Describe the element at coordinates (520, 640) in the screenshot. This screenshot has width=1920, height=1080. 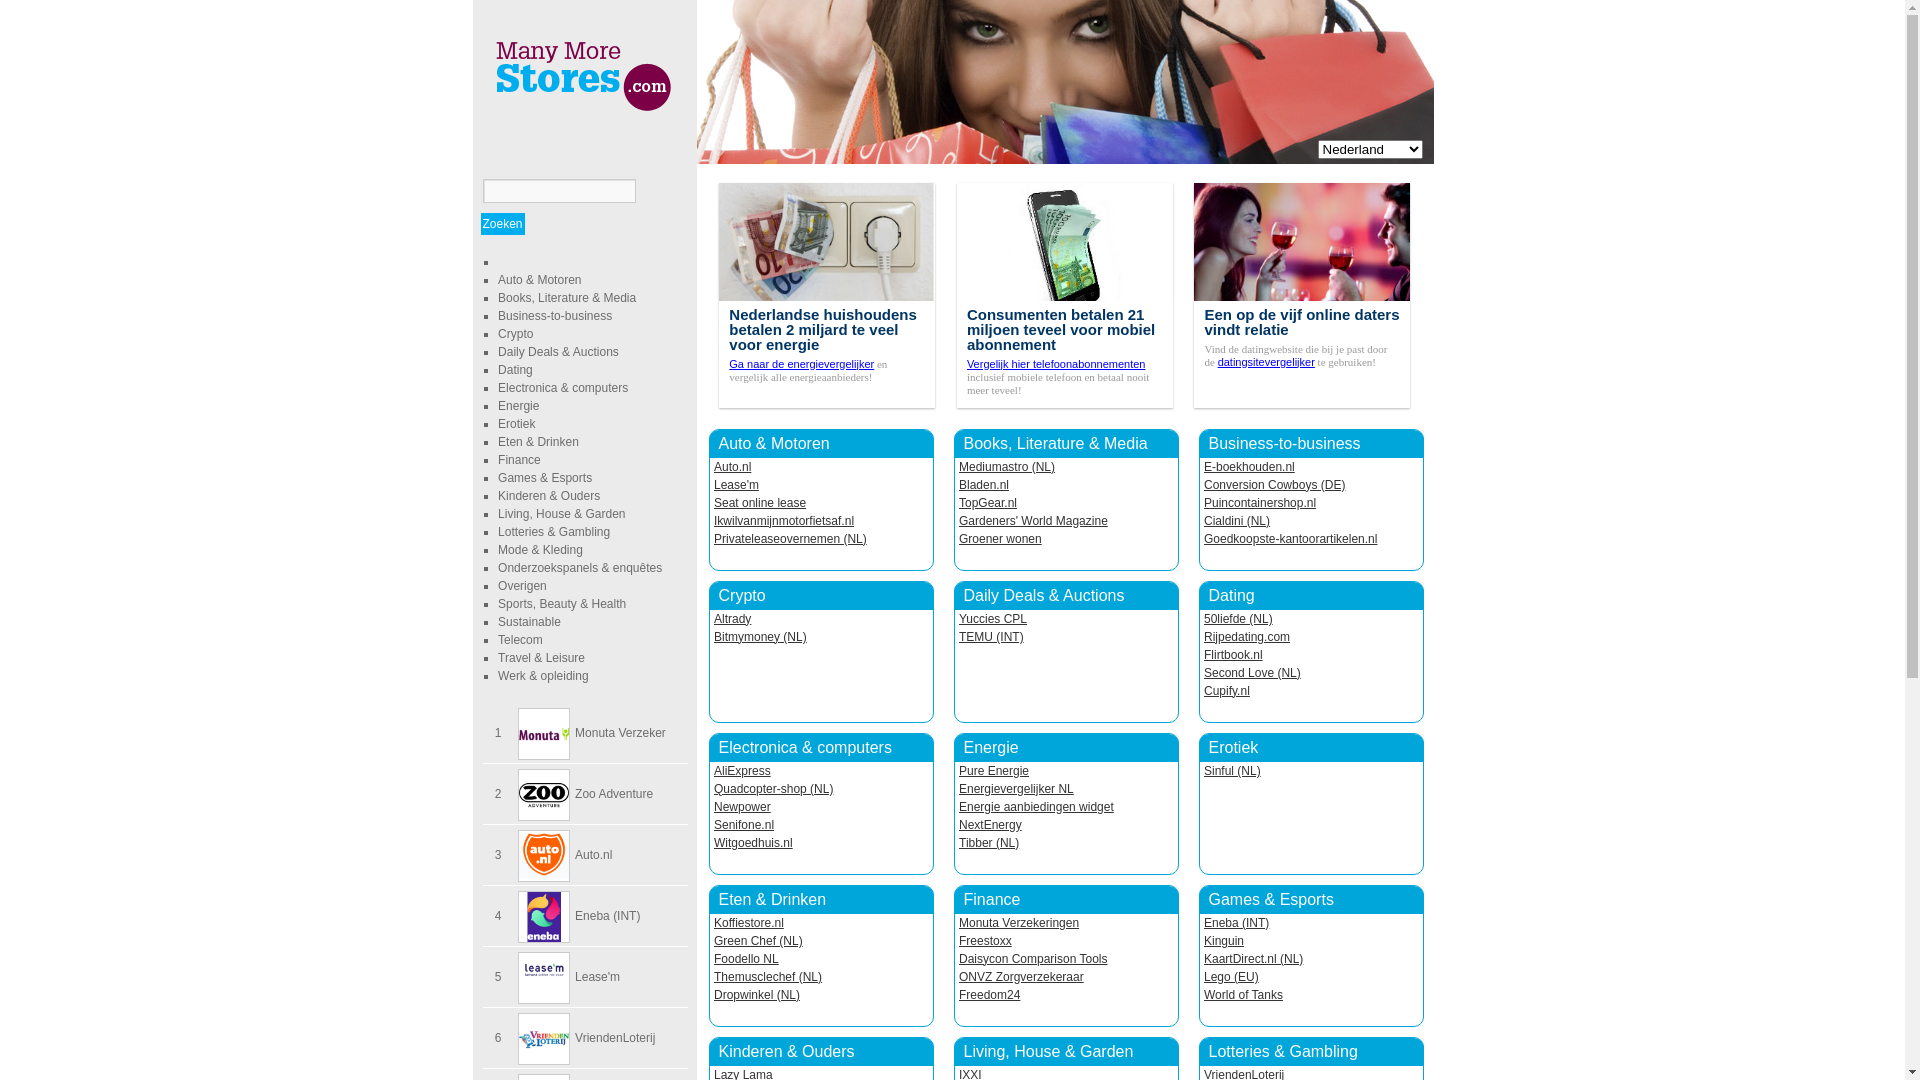
I see `Telecom` at that location.